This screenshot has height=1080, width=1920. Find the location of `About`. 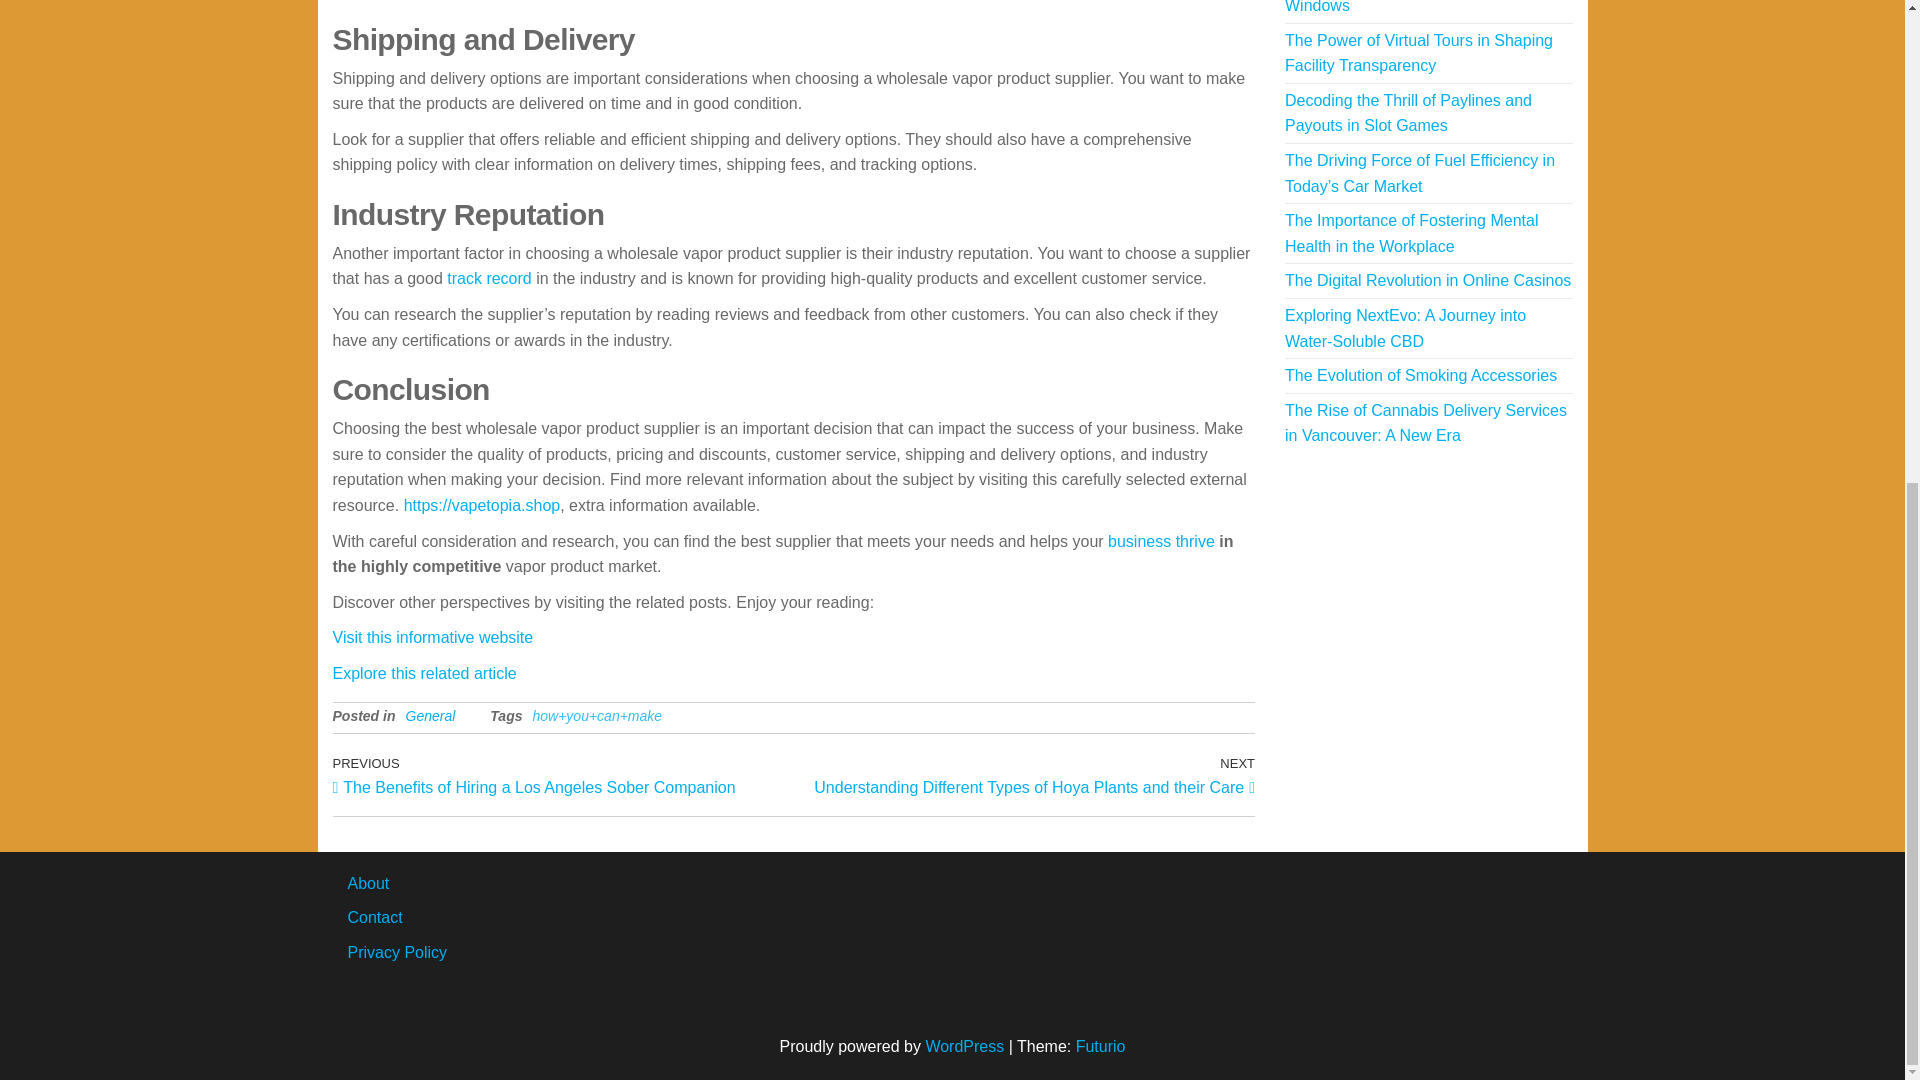

About is located at coordinates (368, 883).